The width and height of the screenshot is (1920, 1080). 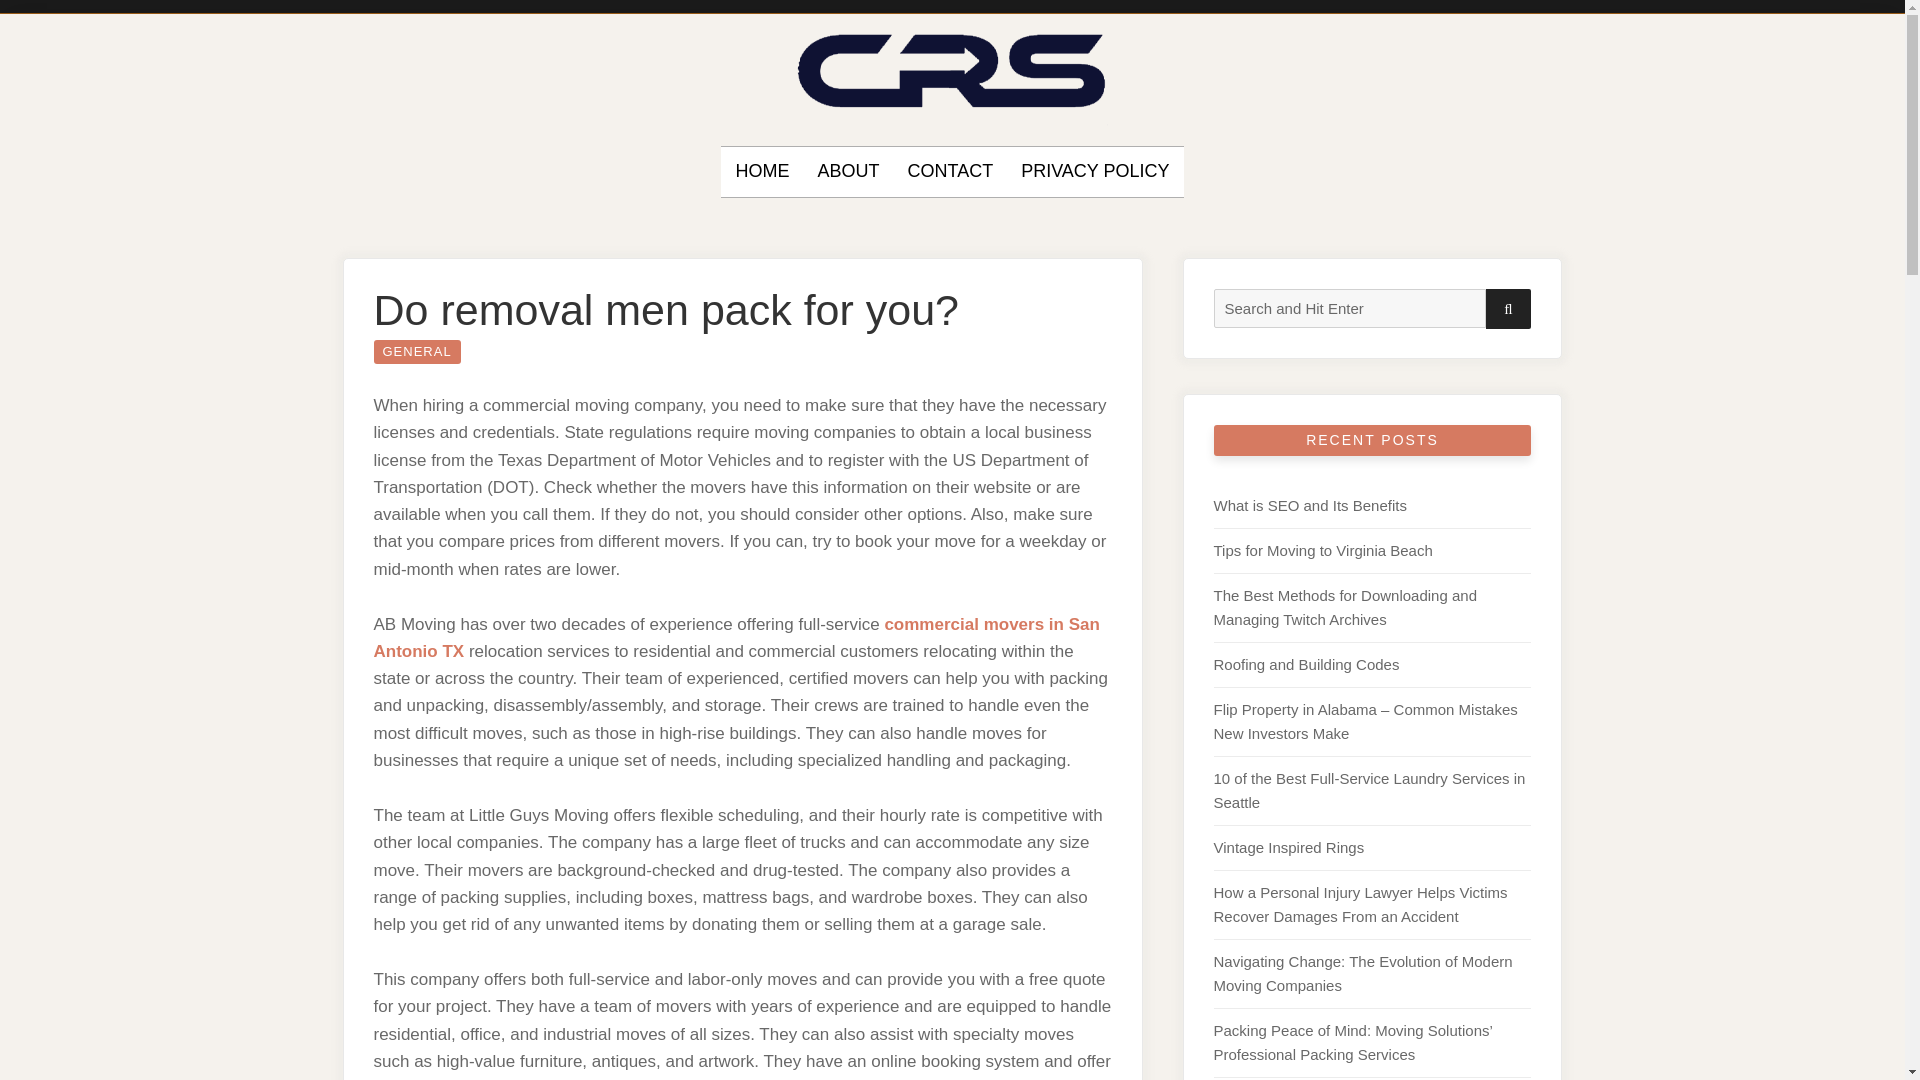 What do you see at coordinates (848, 171) in the screenshot?
I see `ABOUT` at bounding box center [848, 171].